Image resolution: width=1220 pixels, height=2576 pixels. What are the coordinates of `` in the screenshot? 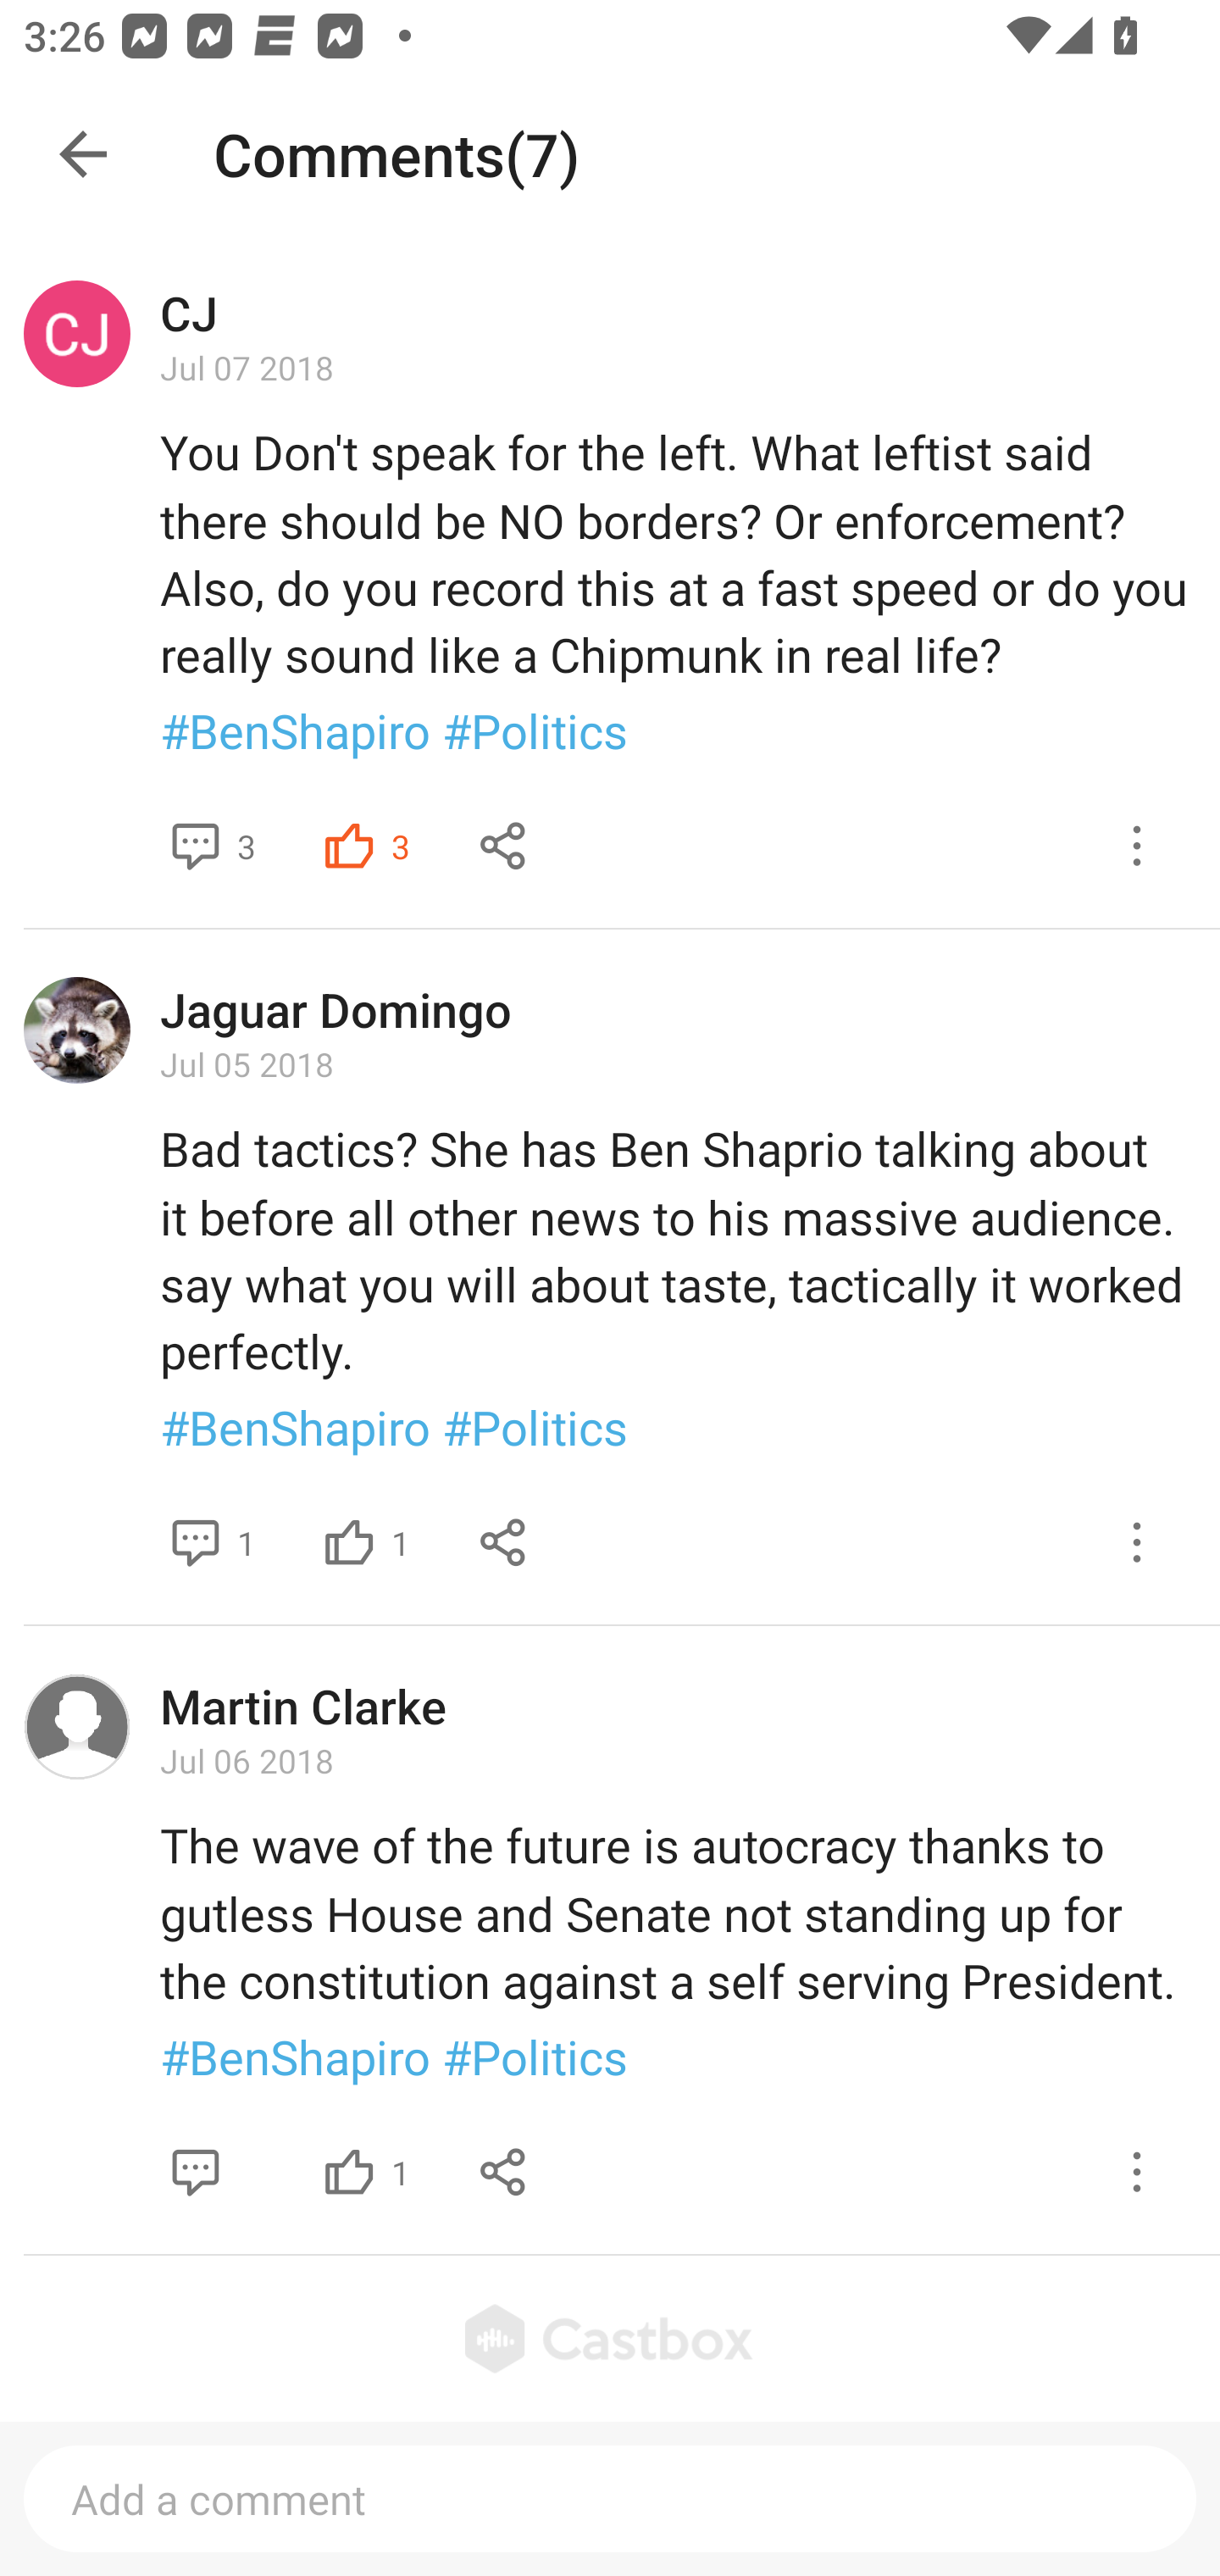 It's located at (1137, 2171).